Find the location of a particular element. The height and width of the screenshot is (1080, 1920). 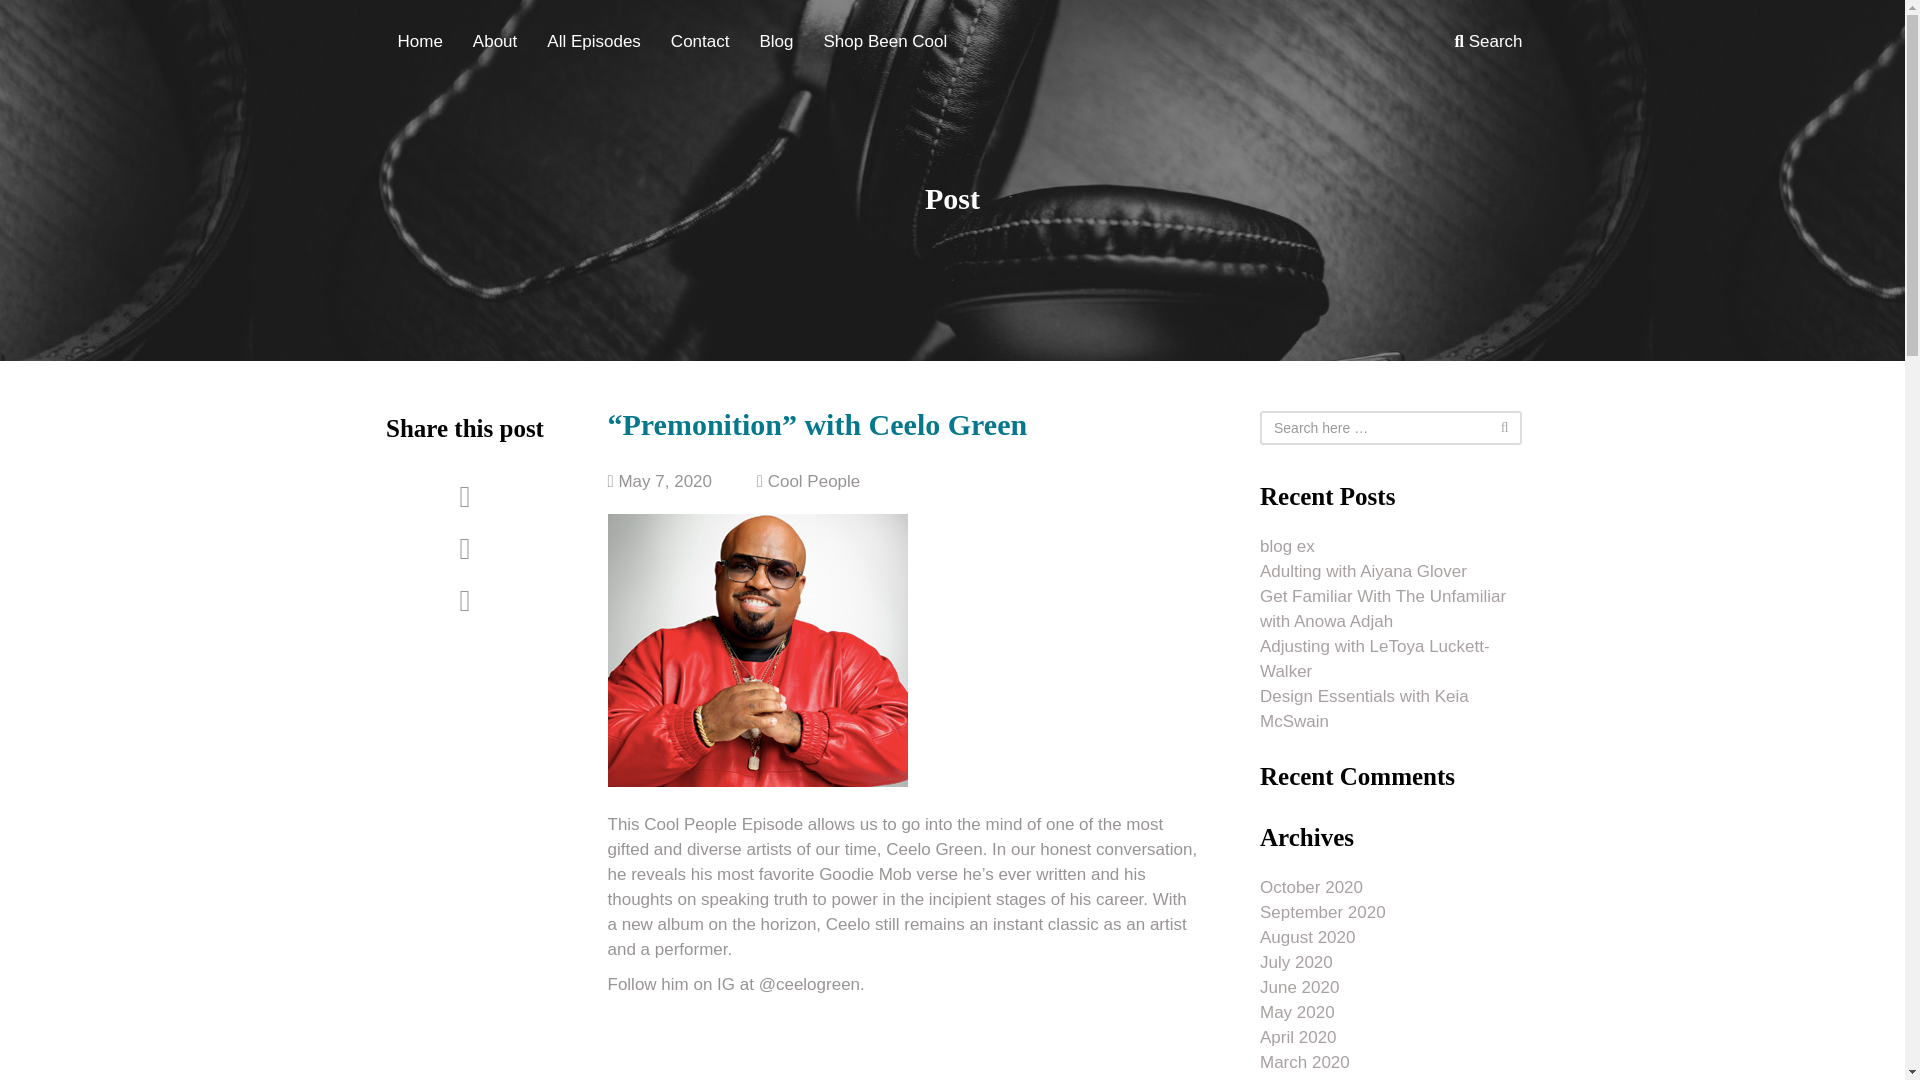

All Episodes is located at coordinates (594, 52).